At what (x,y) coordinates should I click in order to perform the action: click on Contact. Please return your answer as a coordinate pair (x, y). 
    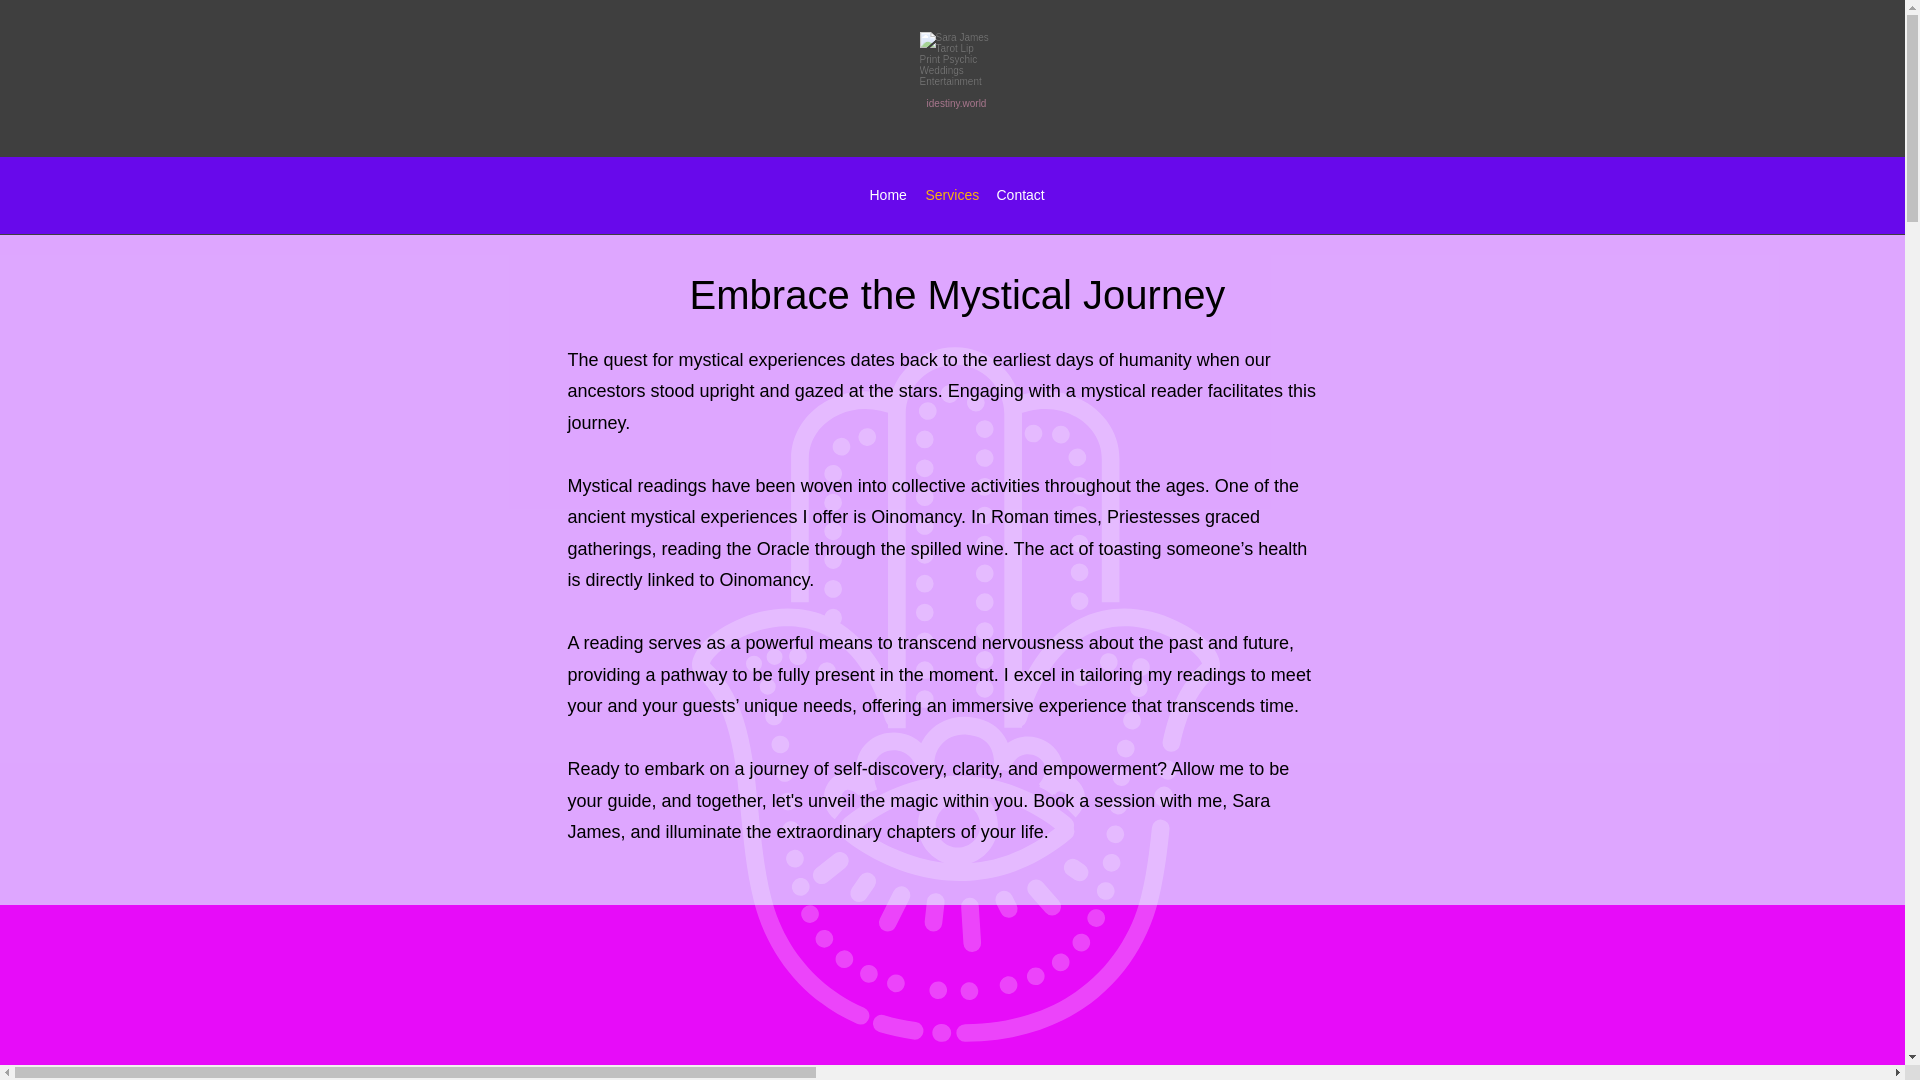
    Looking at the image, I should click on (1019, 194).